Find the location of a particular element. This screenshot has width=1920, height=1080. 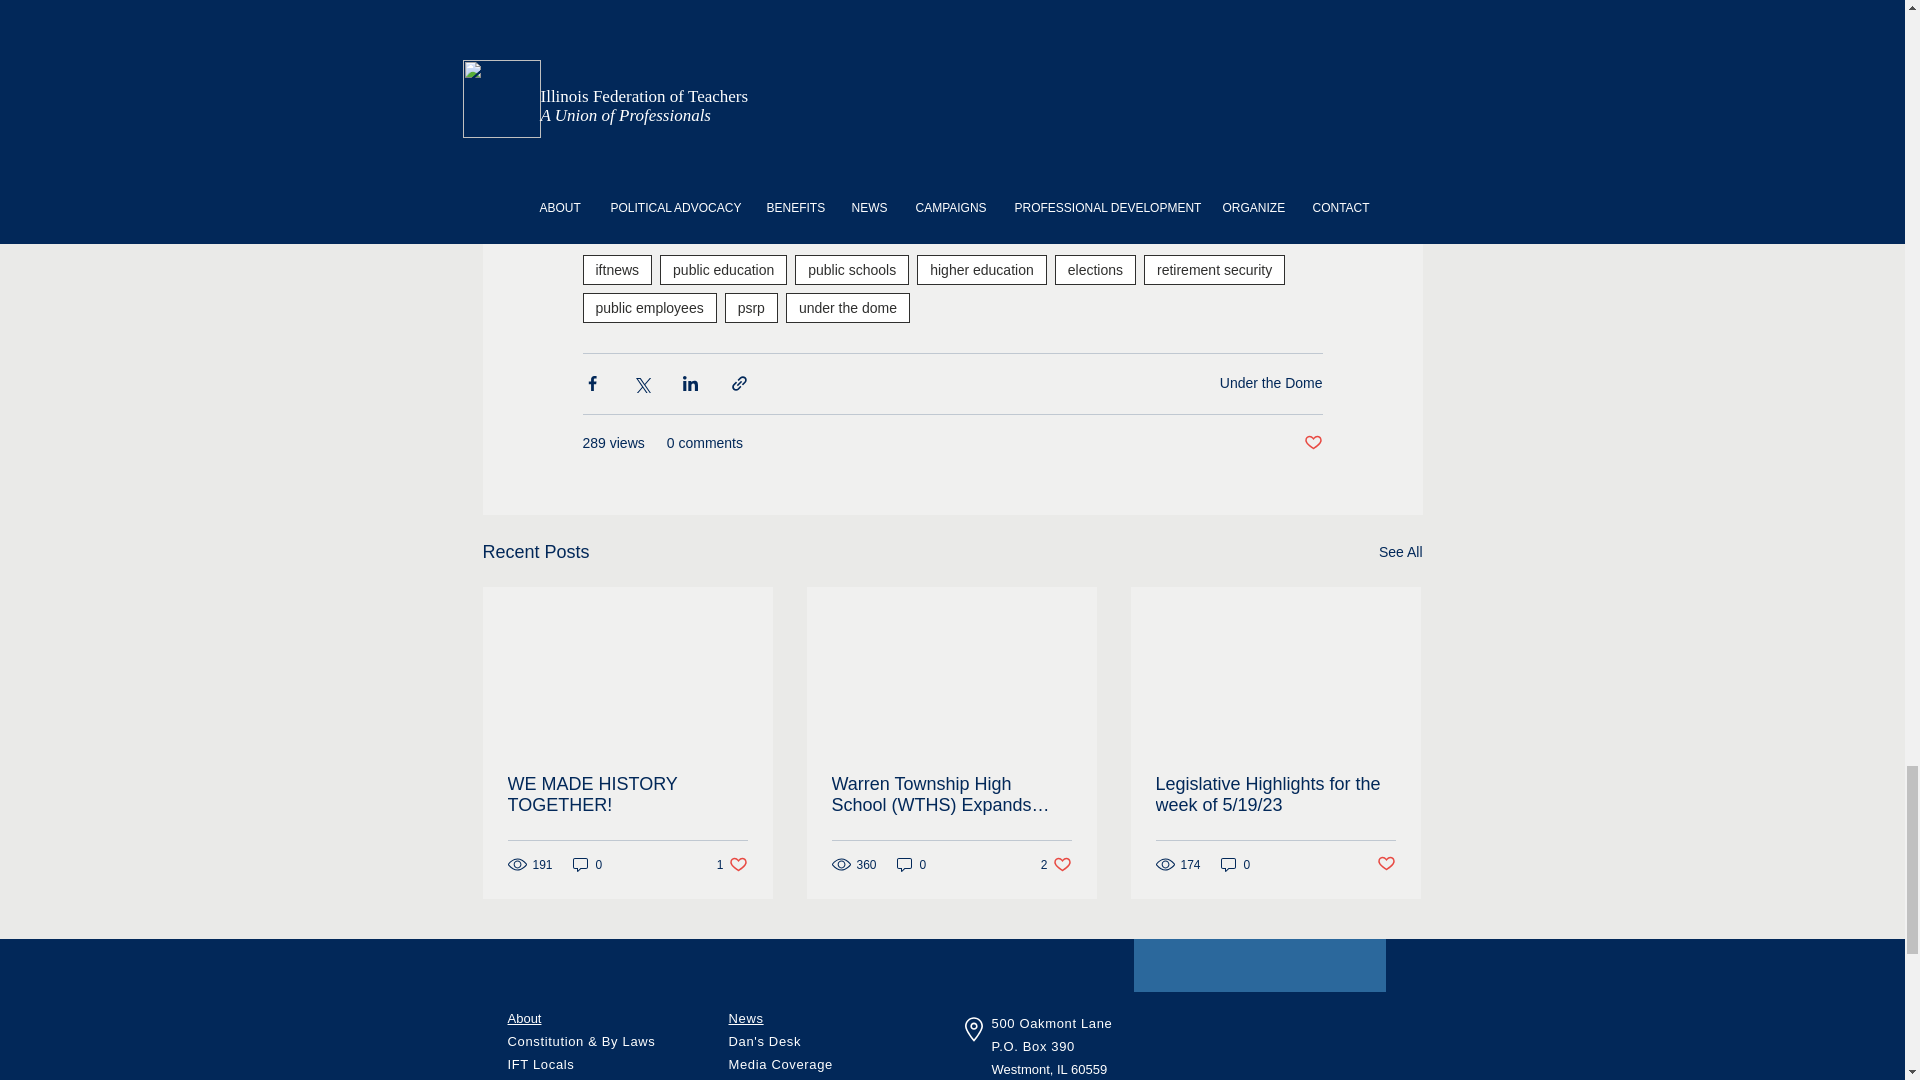

under the dome is located at coordinates (848, 306).